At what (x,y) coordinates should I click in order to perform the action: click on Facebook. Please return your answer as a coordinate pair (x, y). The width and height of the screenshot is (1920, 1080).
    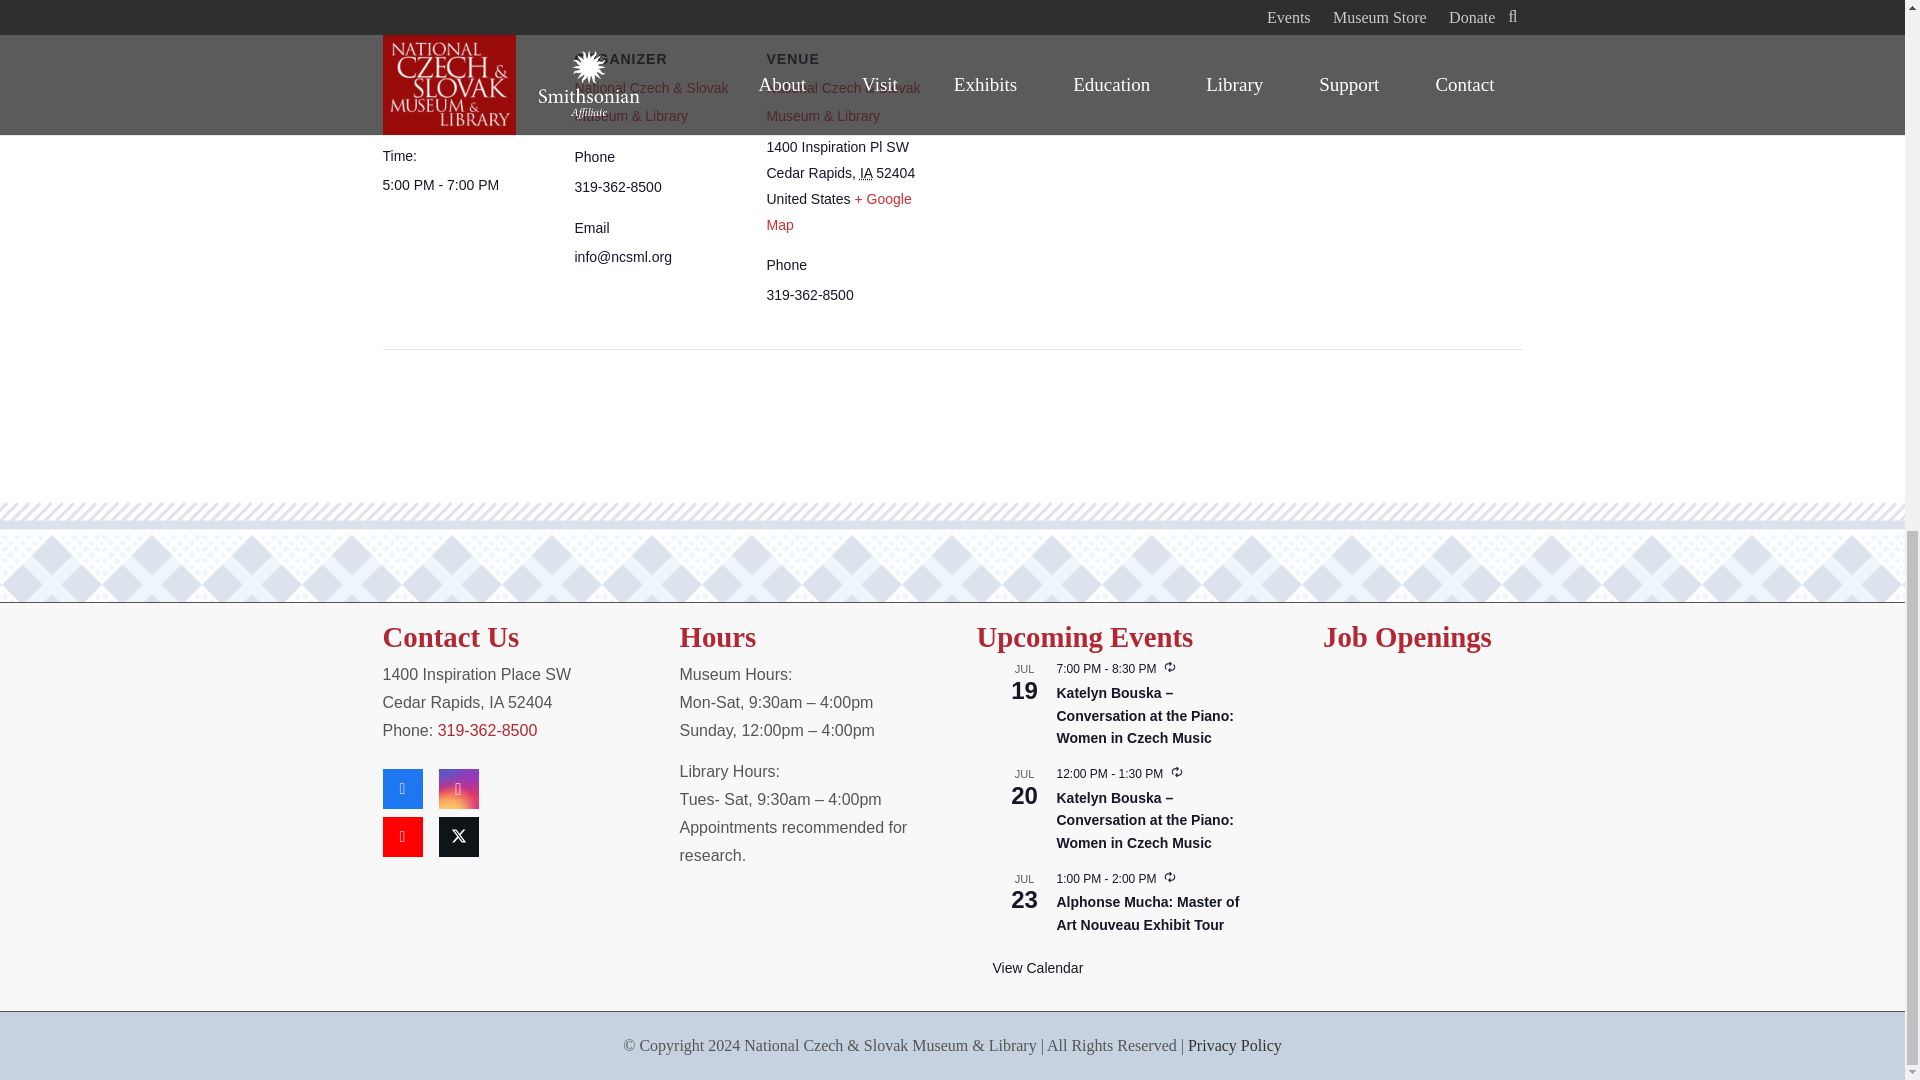
    Looking at the image, I should click on (402, 788).